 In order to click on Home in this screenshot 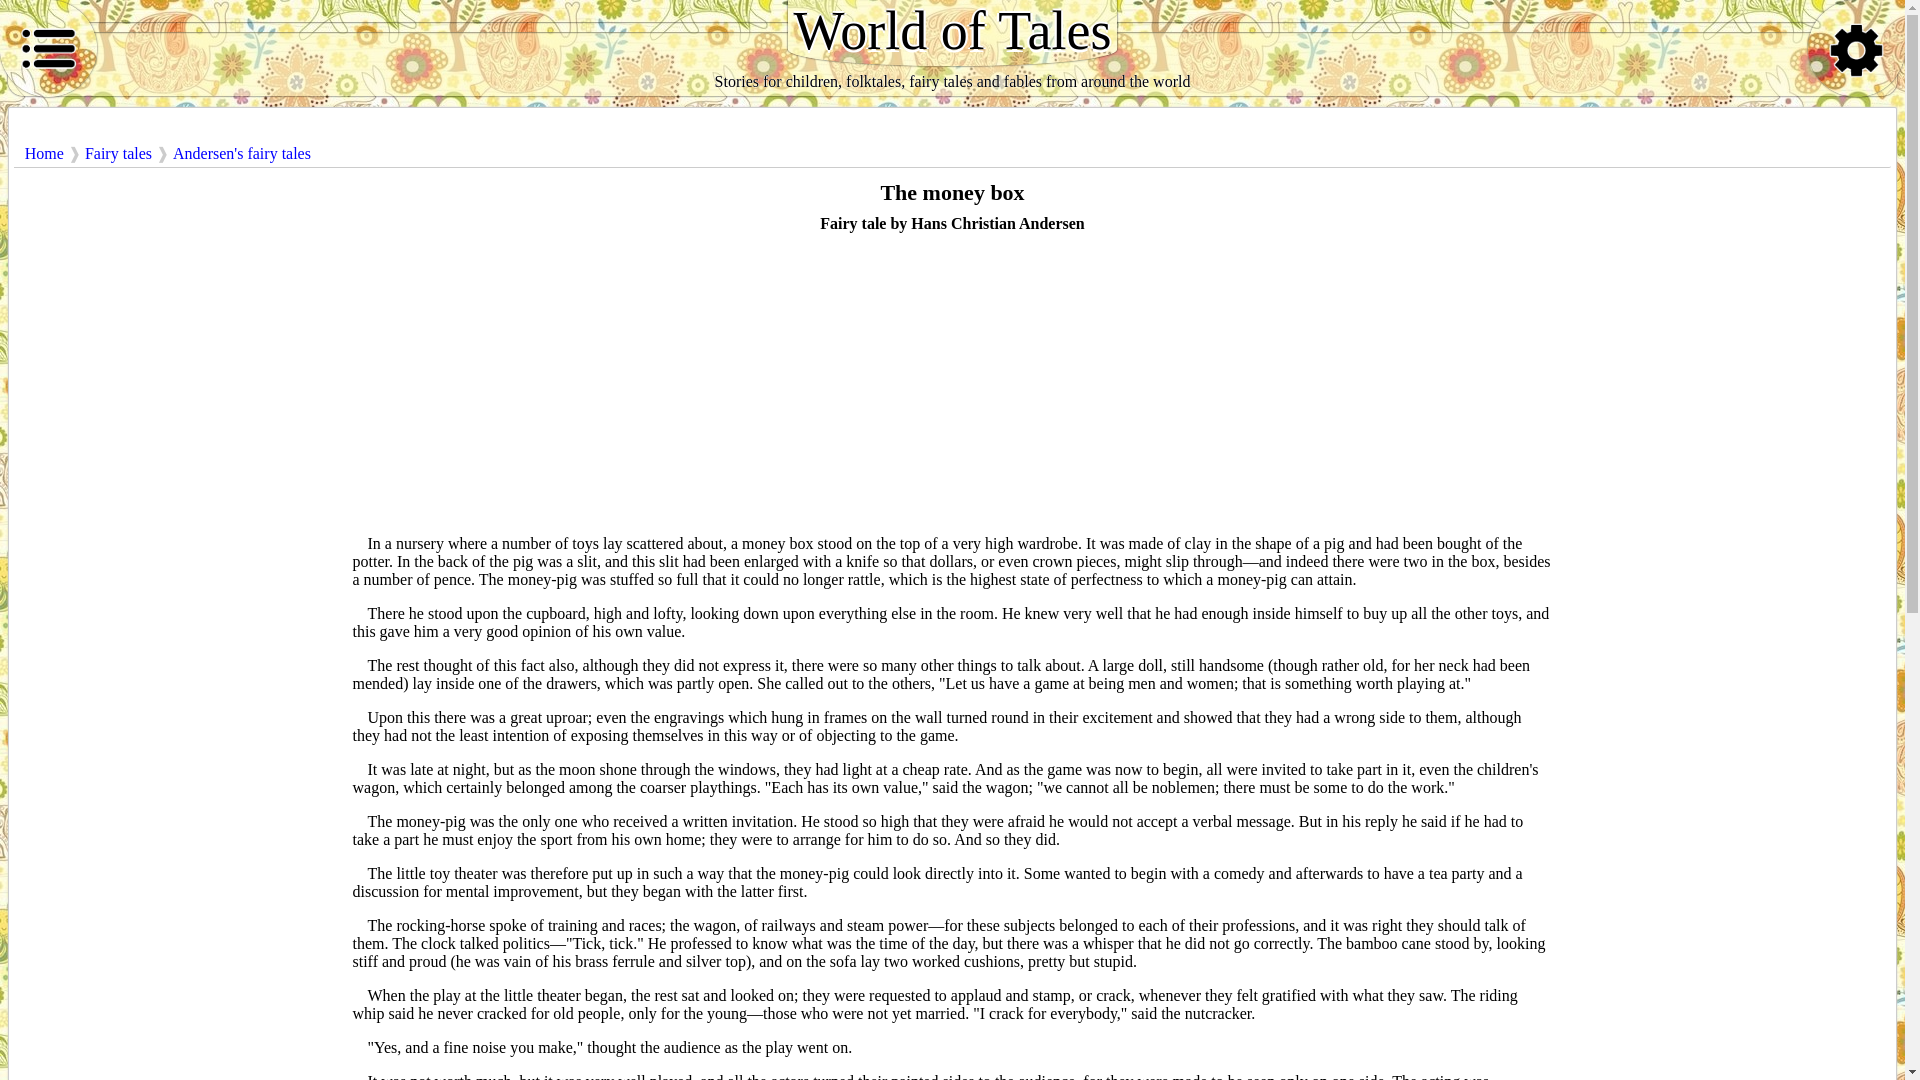, I will do `click(44, 154)`.